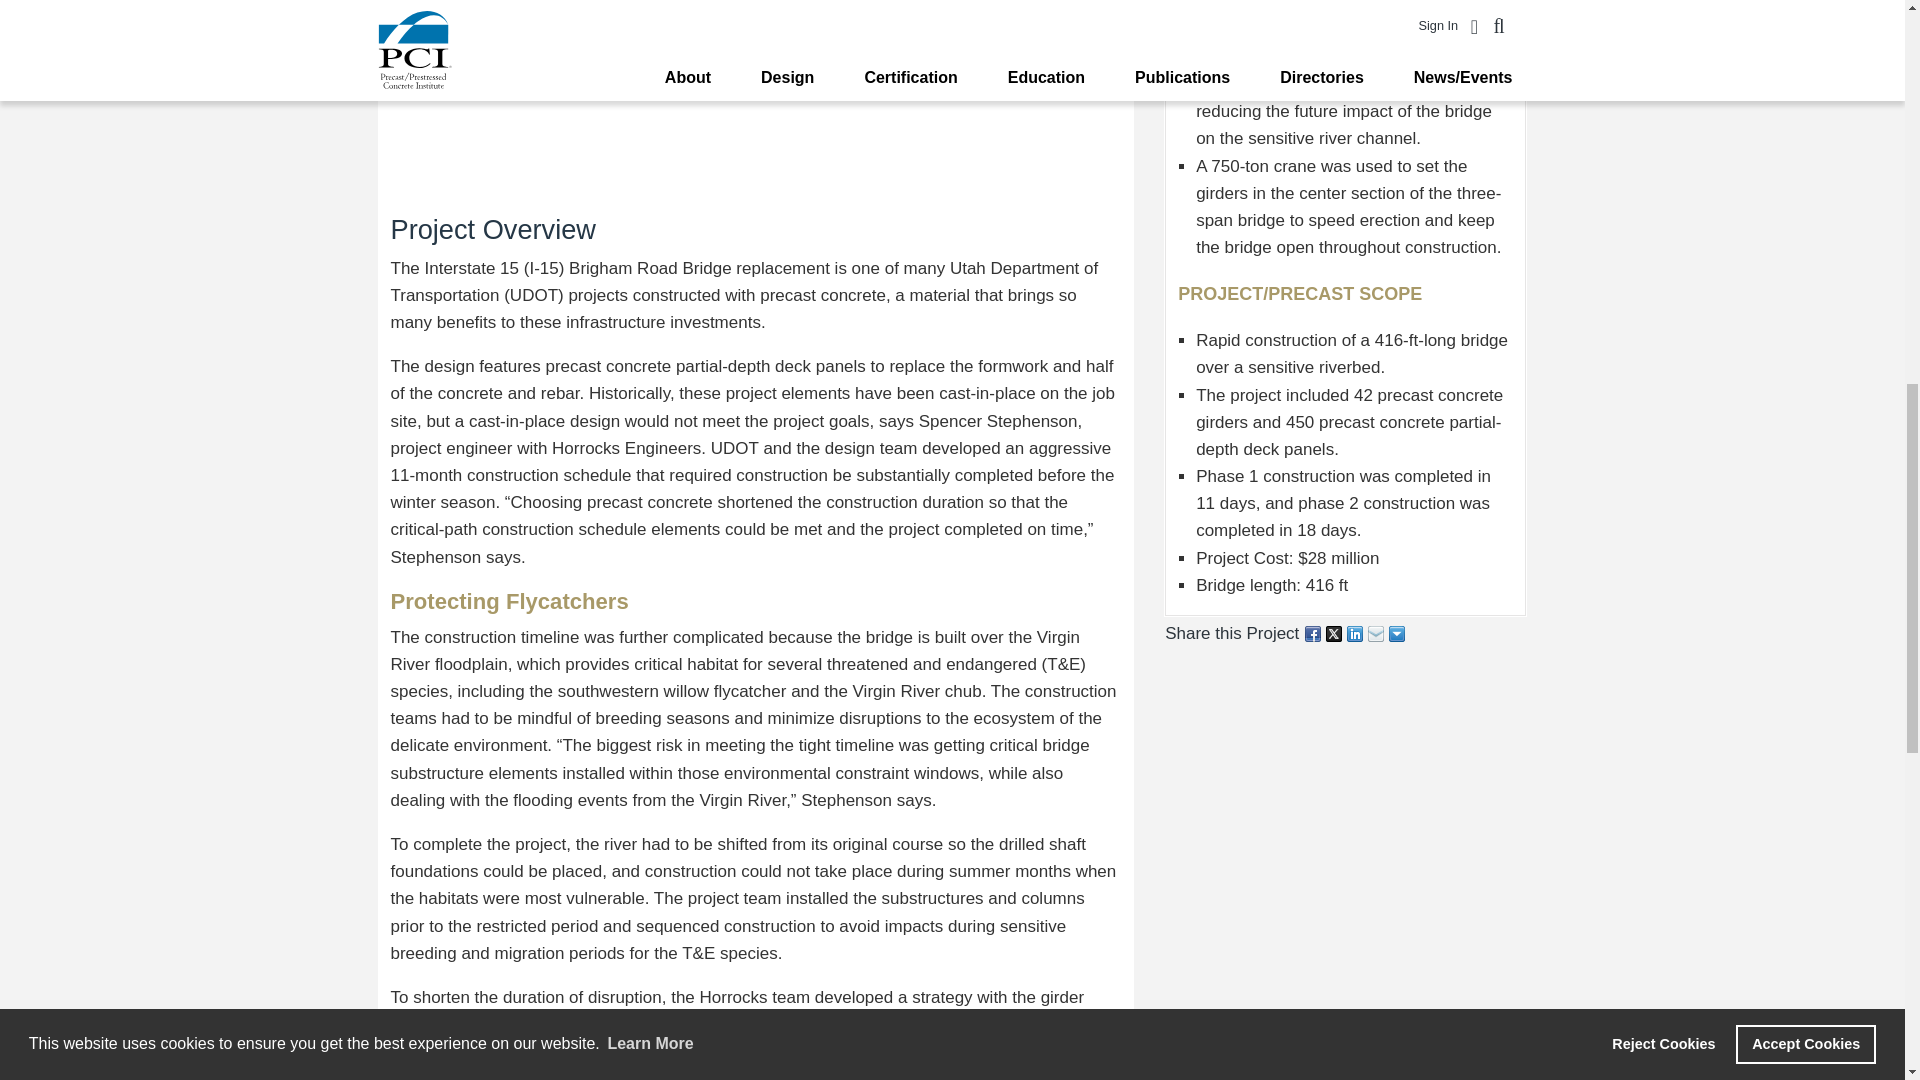 The image size is (1920, 1080). Describe the element at coordinates (1356, 633) in the screenshot. I see `Share on LinkedIn` at that location.